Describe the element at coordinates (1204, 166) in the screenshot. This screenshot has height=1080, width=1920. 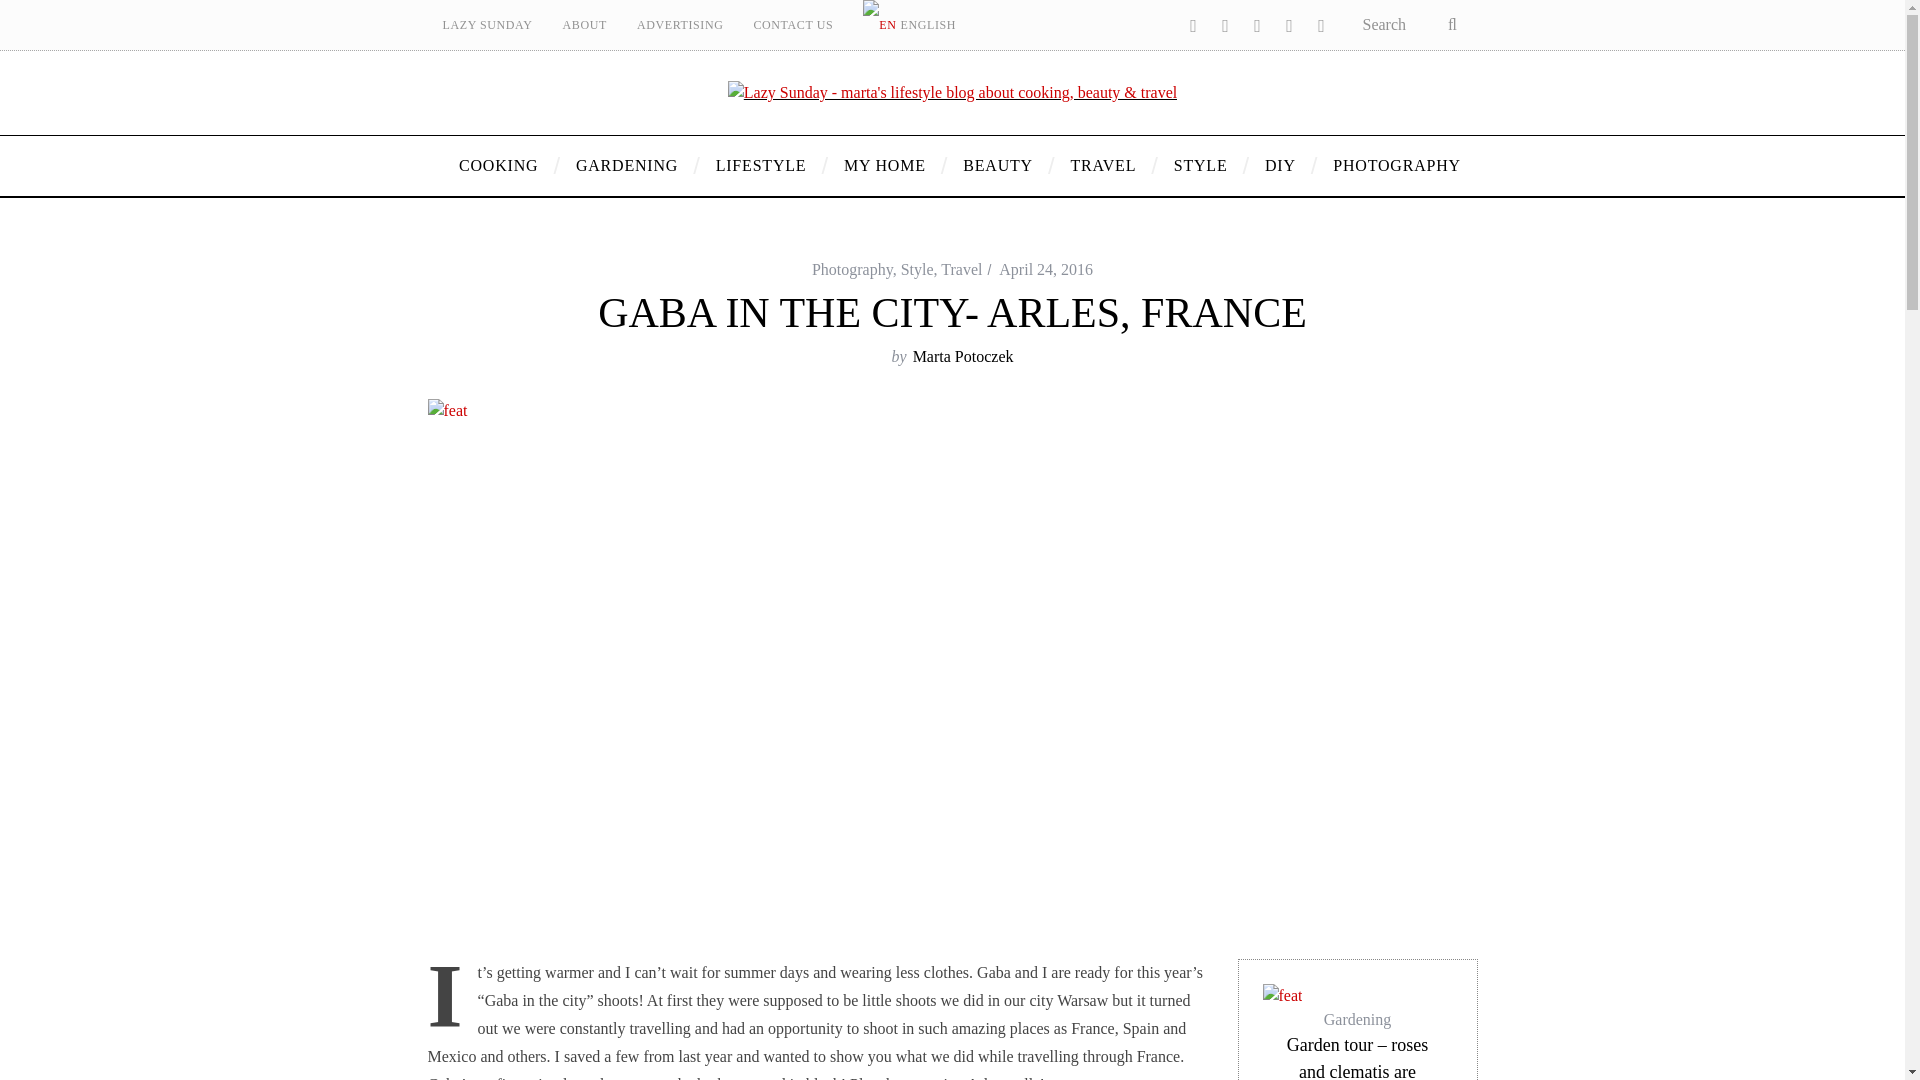
I see `STYLE` at that location.